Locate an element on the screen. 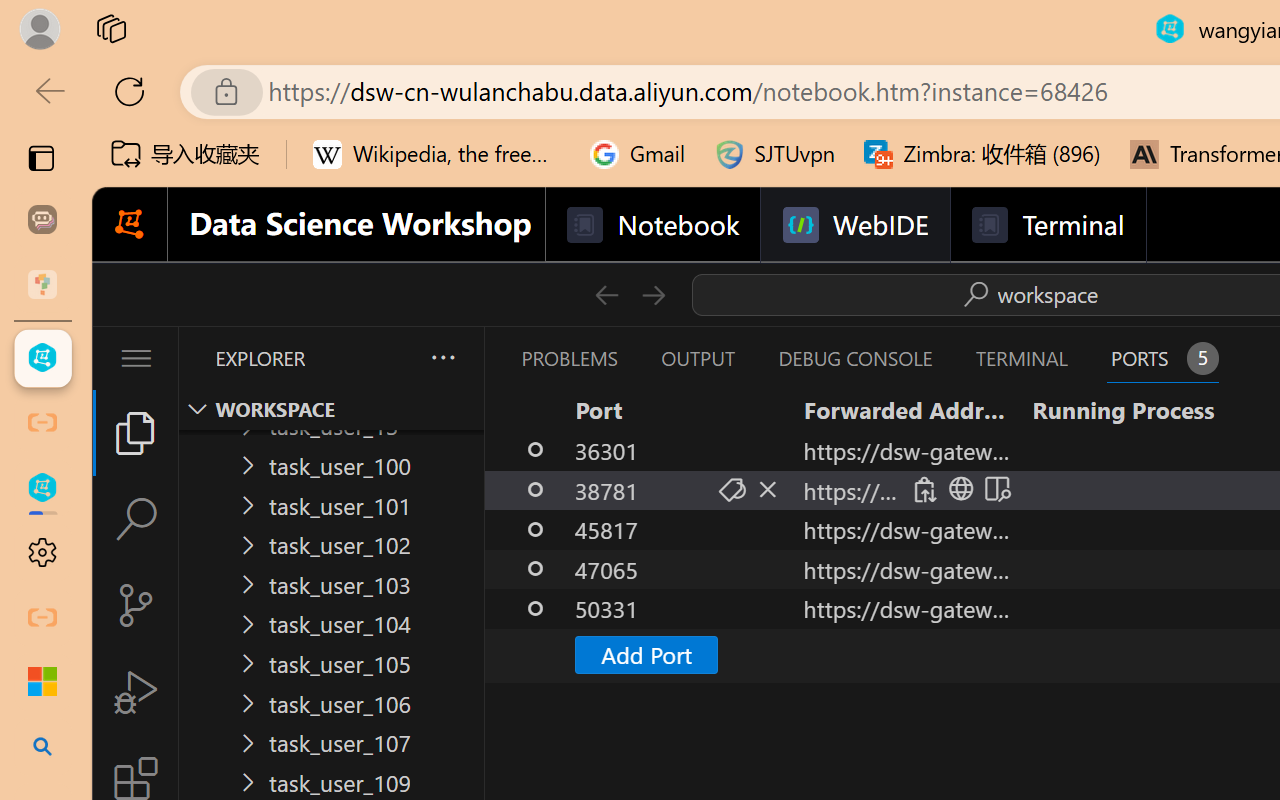 This screenshot has width=1280, height=800. Terminal is located at coordinates (1046, 225).